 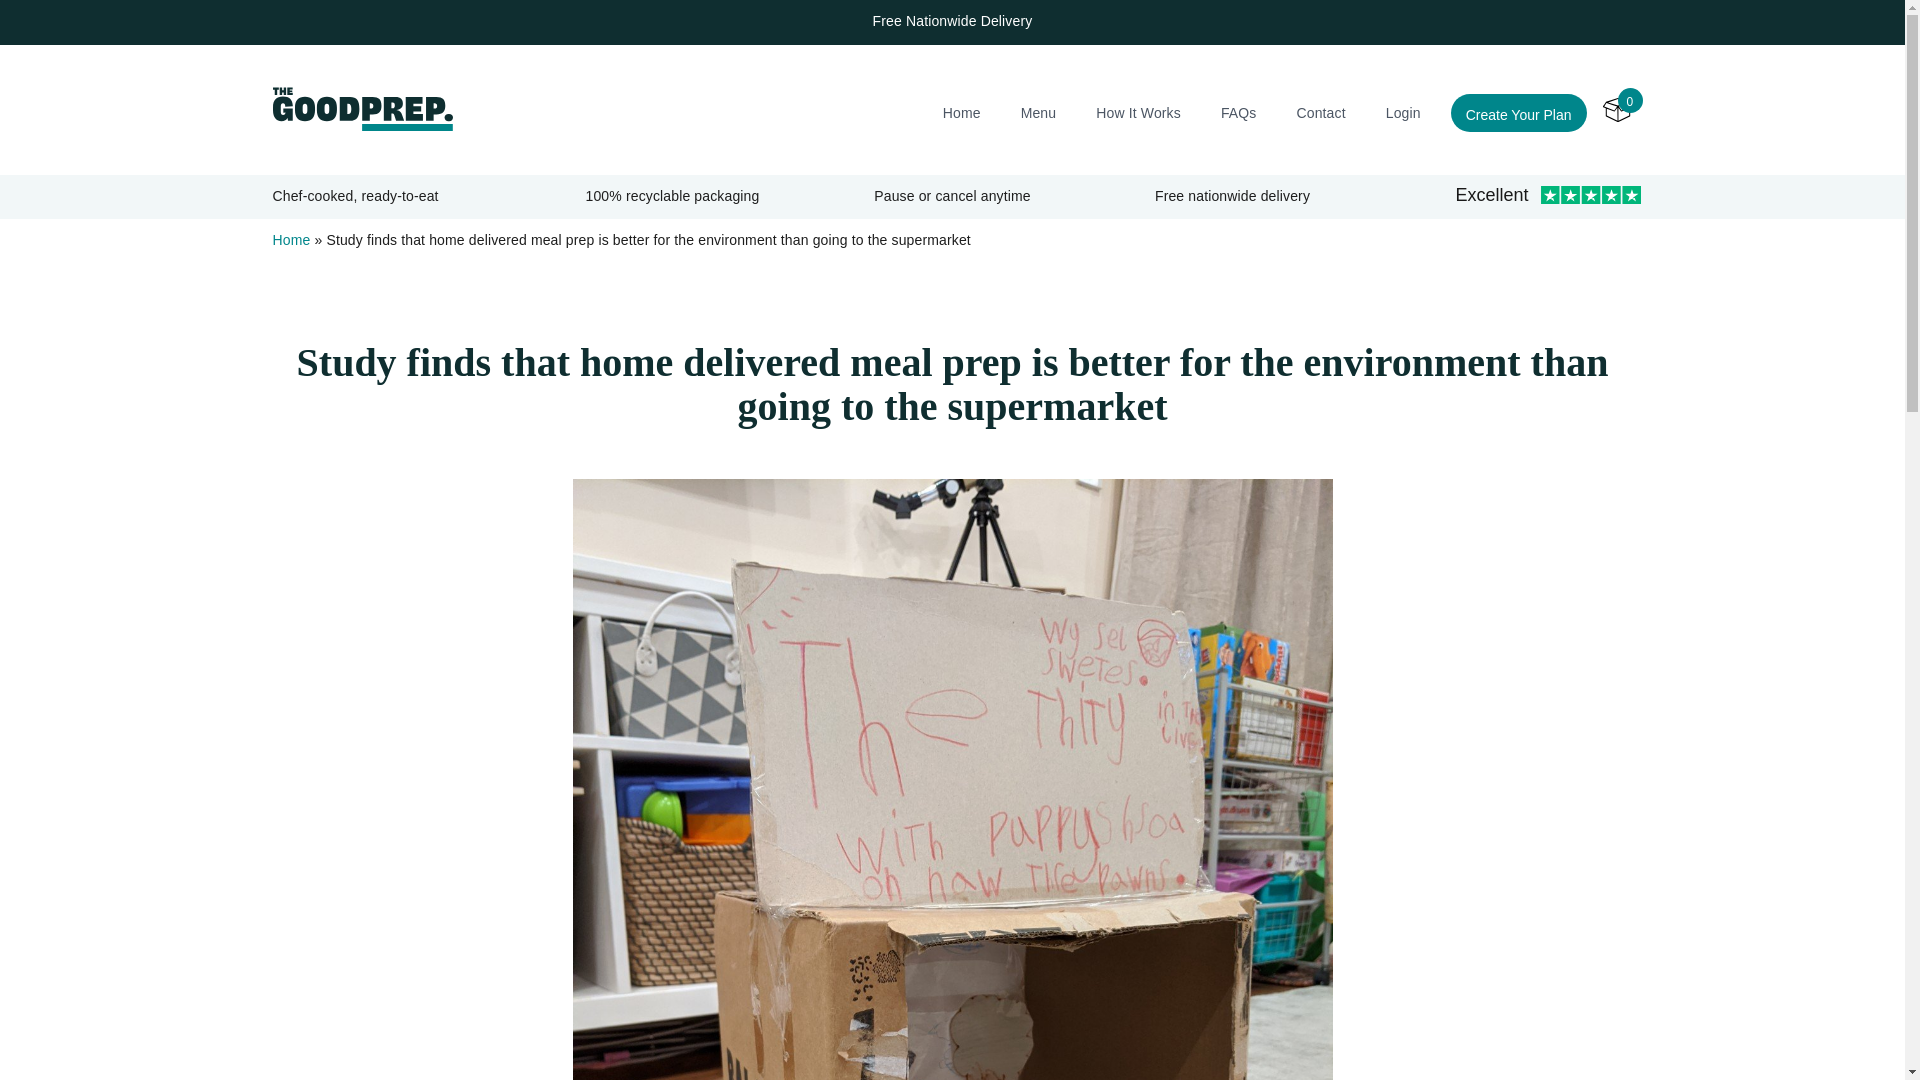 I want to click on How It Works, so click(x=1138, y=111).